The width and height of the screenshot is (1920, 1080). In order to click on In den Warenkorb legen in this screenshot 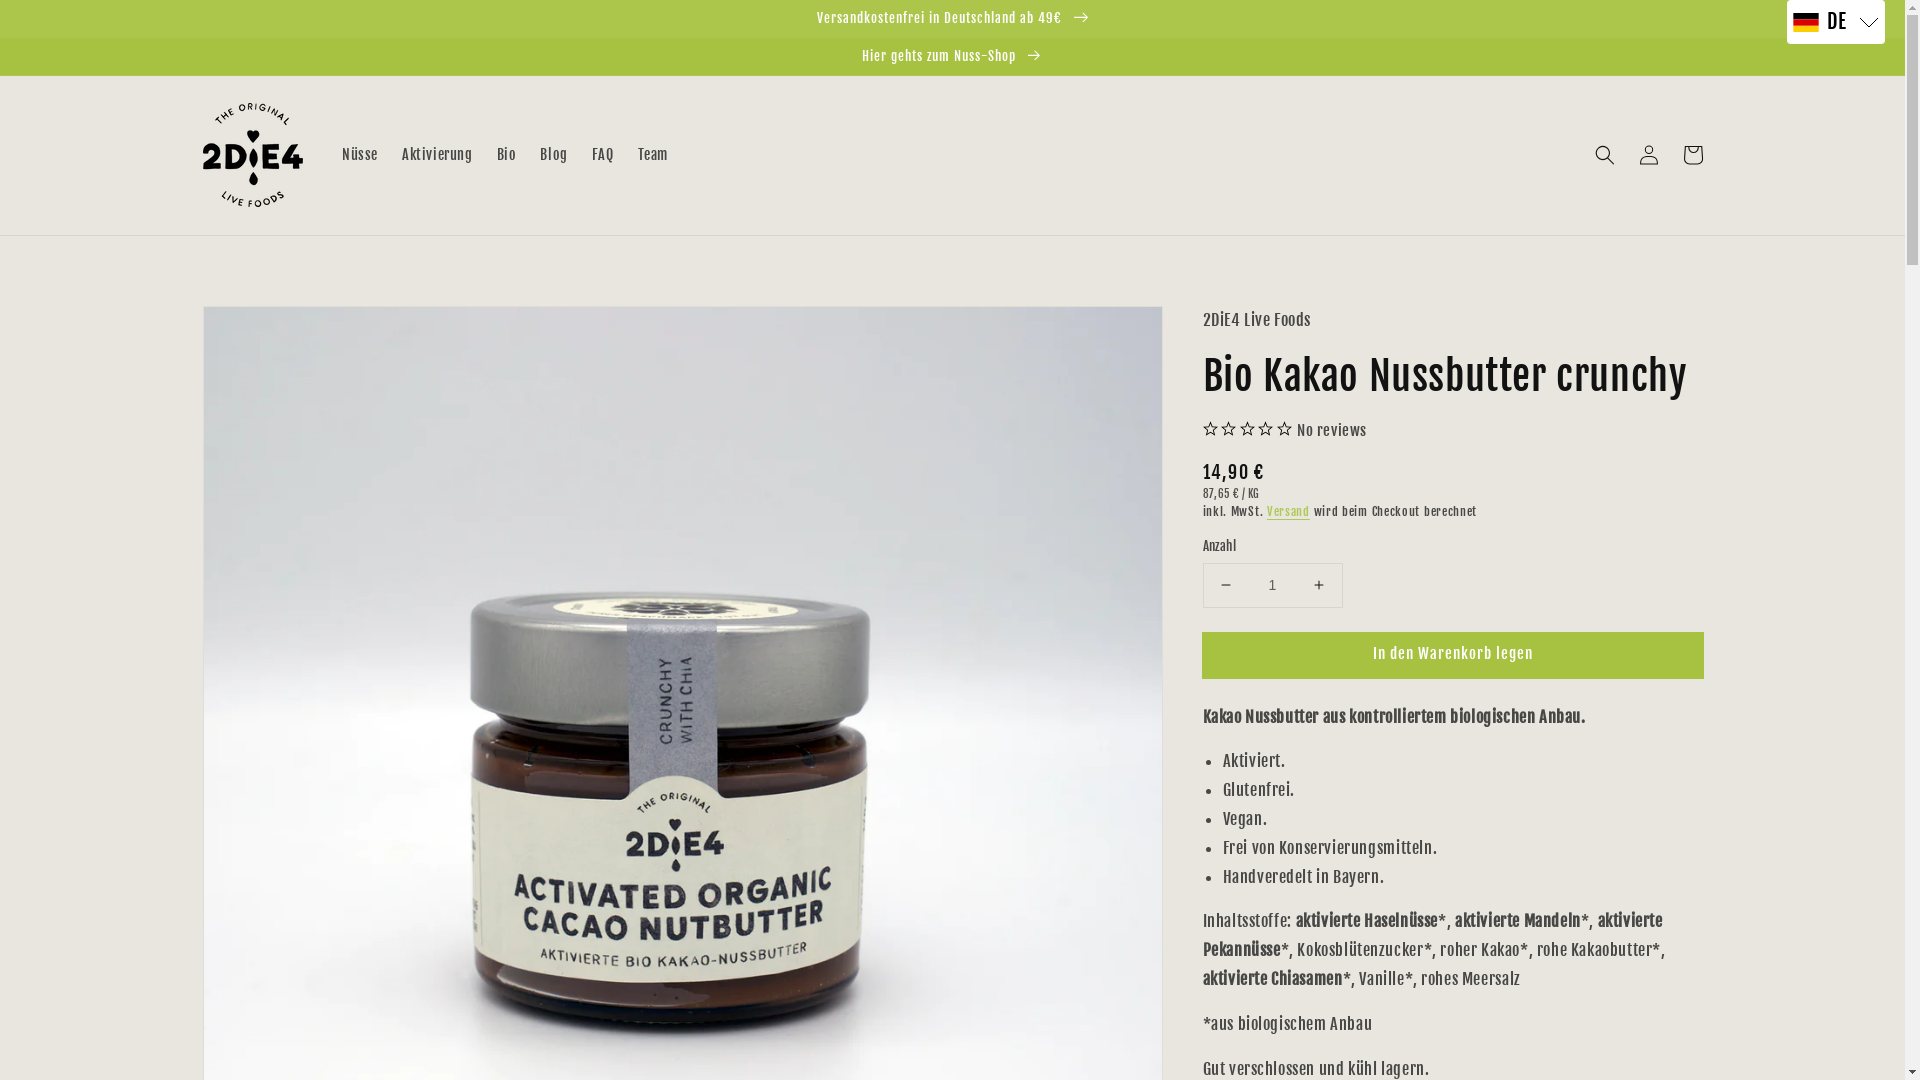, I will do `click(1452, 656)`.